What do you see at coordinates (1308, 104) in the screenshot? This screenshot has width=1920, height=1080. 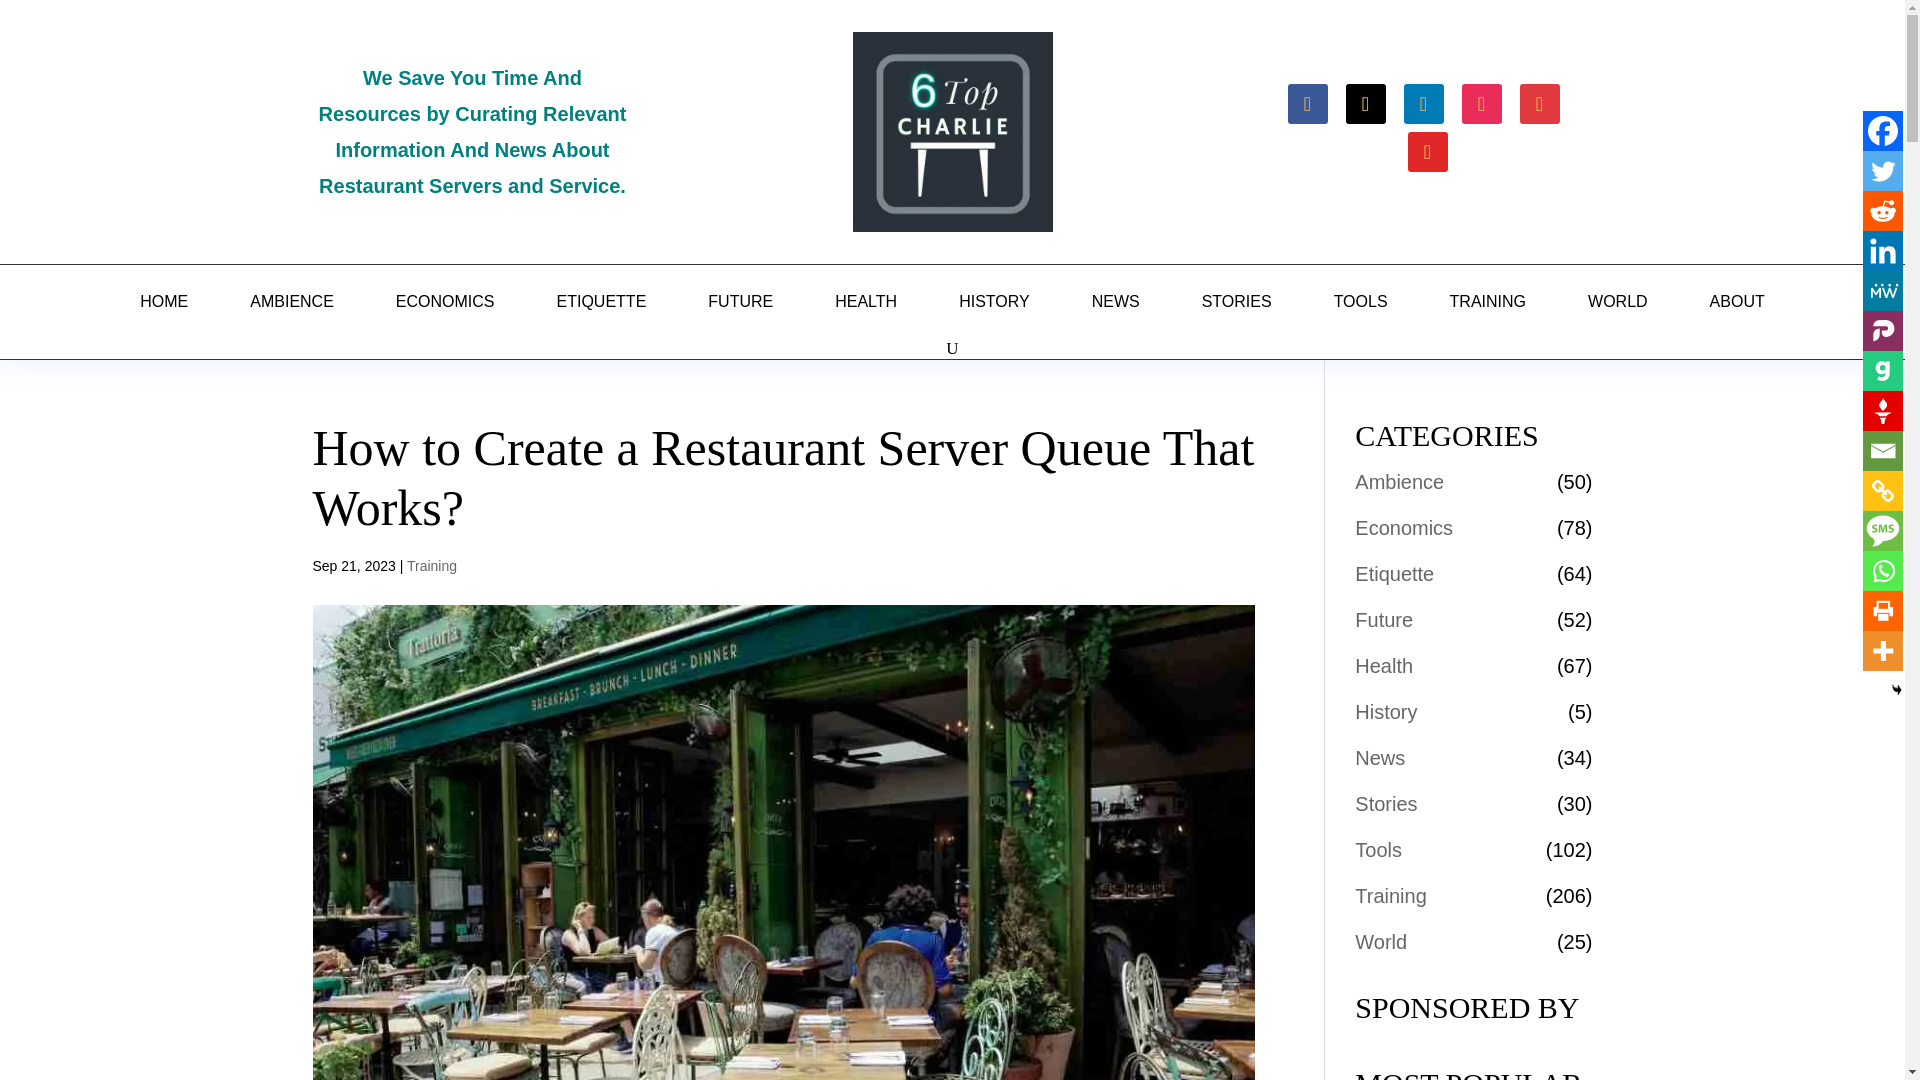 I see `Follow on Facebook` at bounding box center [1308, 104].